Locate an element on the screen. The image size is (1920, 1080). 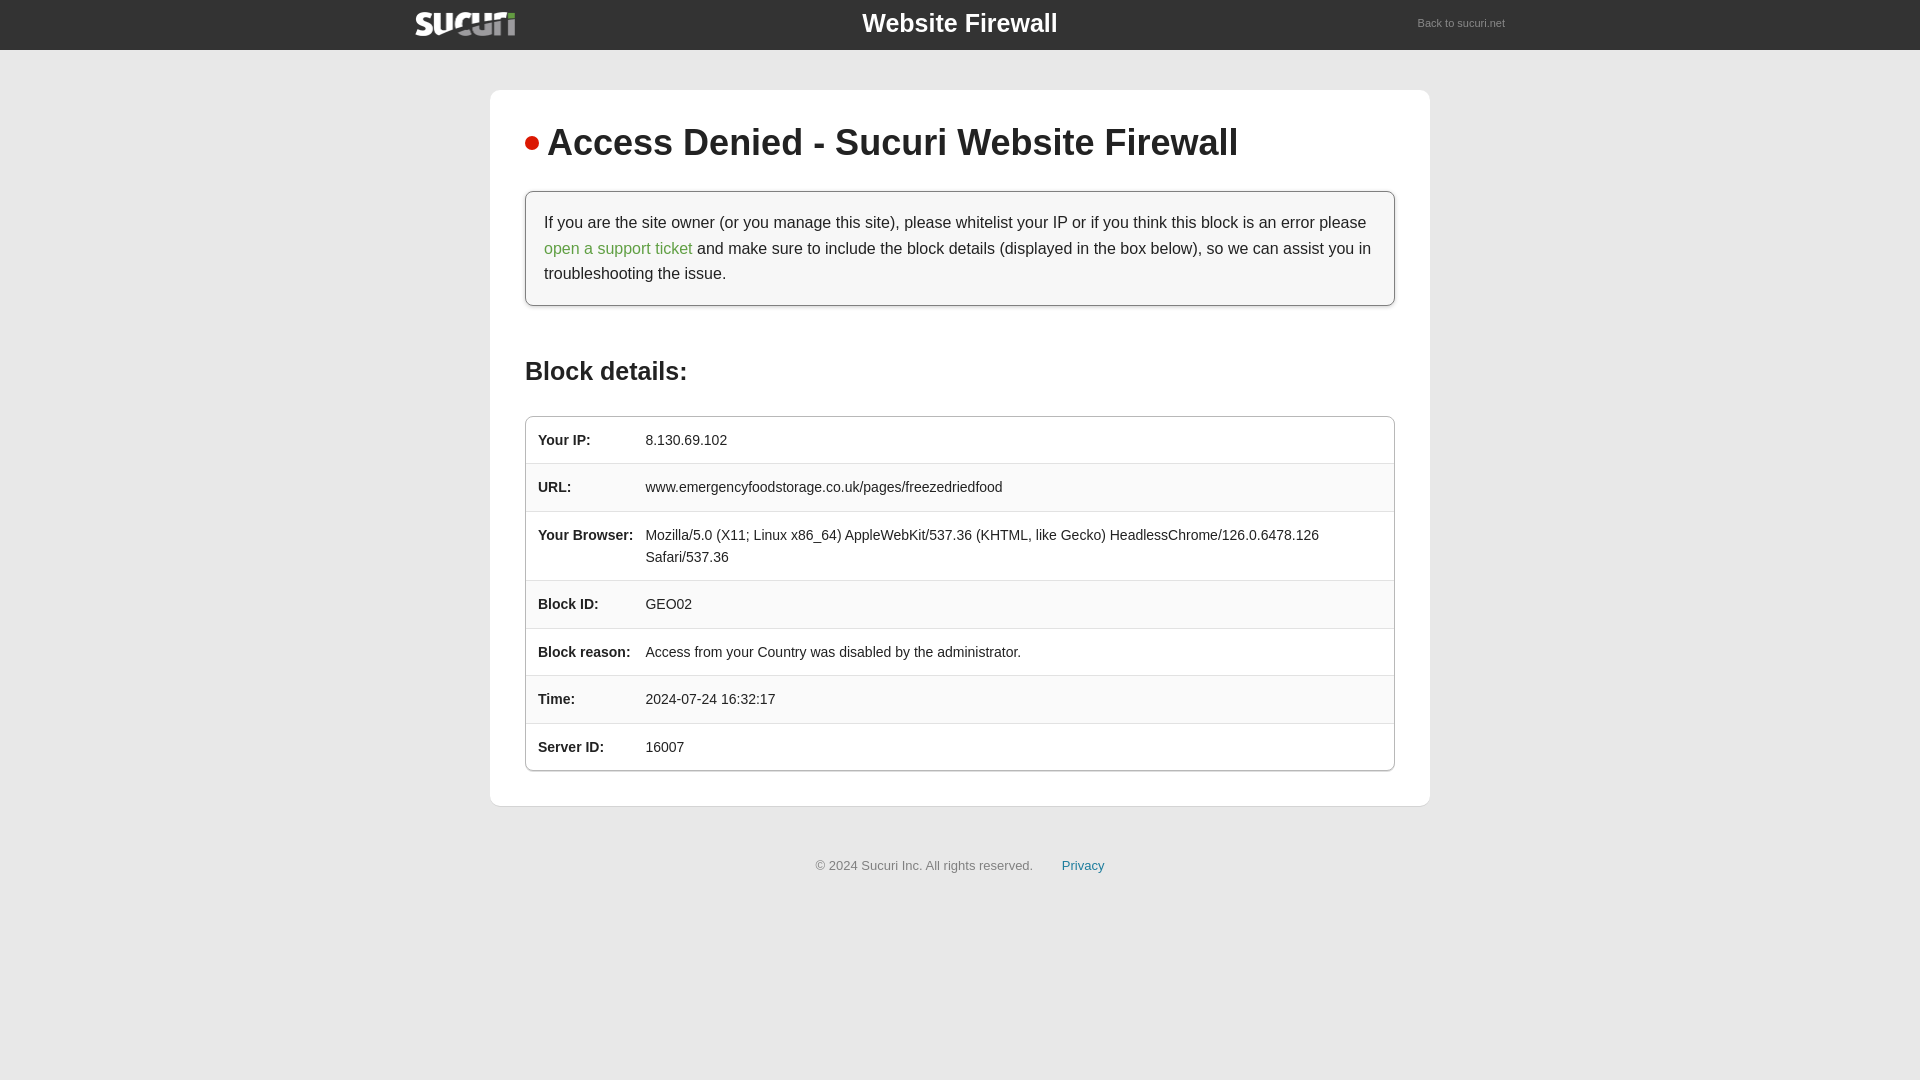
open a support ticket is located at coordinates (618, 248).